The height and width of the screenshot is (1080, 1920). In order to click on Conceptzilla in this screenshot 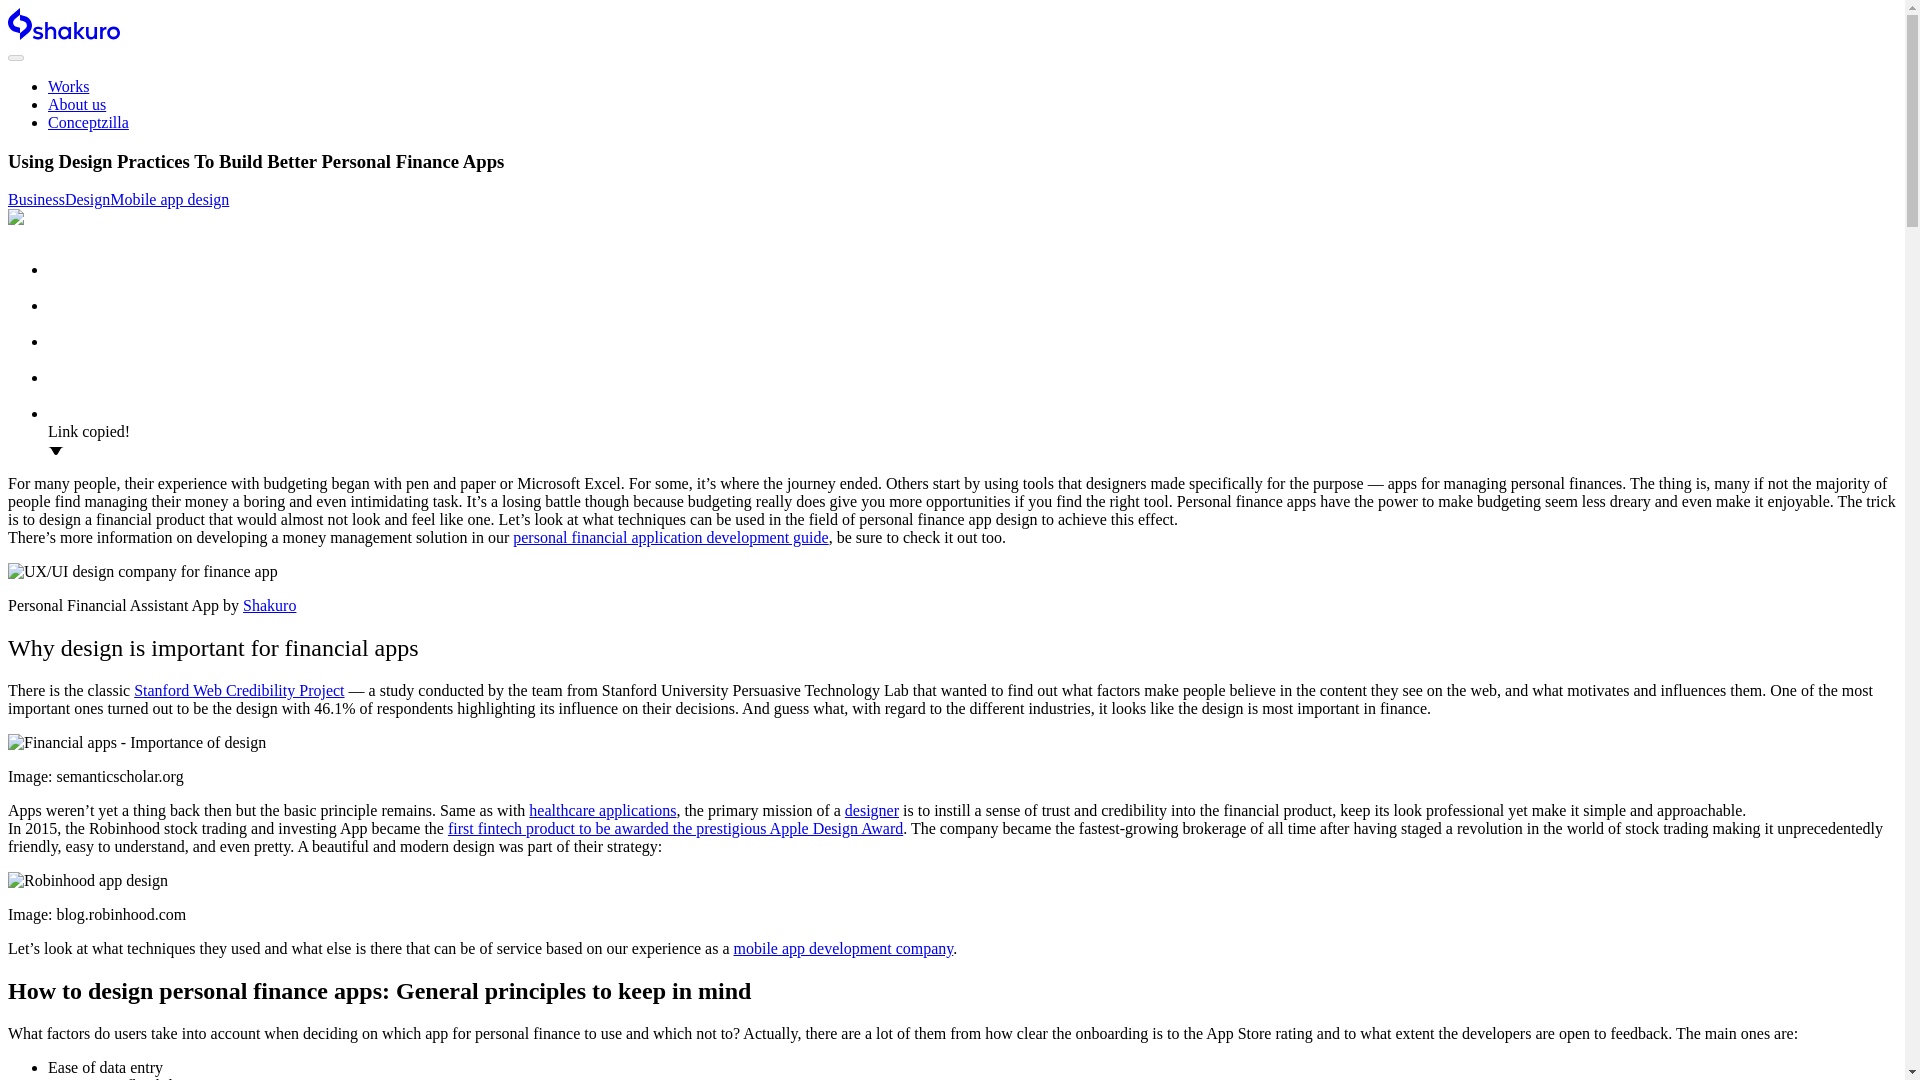, I will do `click(88, 122)`.